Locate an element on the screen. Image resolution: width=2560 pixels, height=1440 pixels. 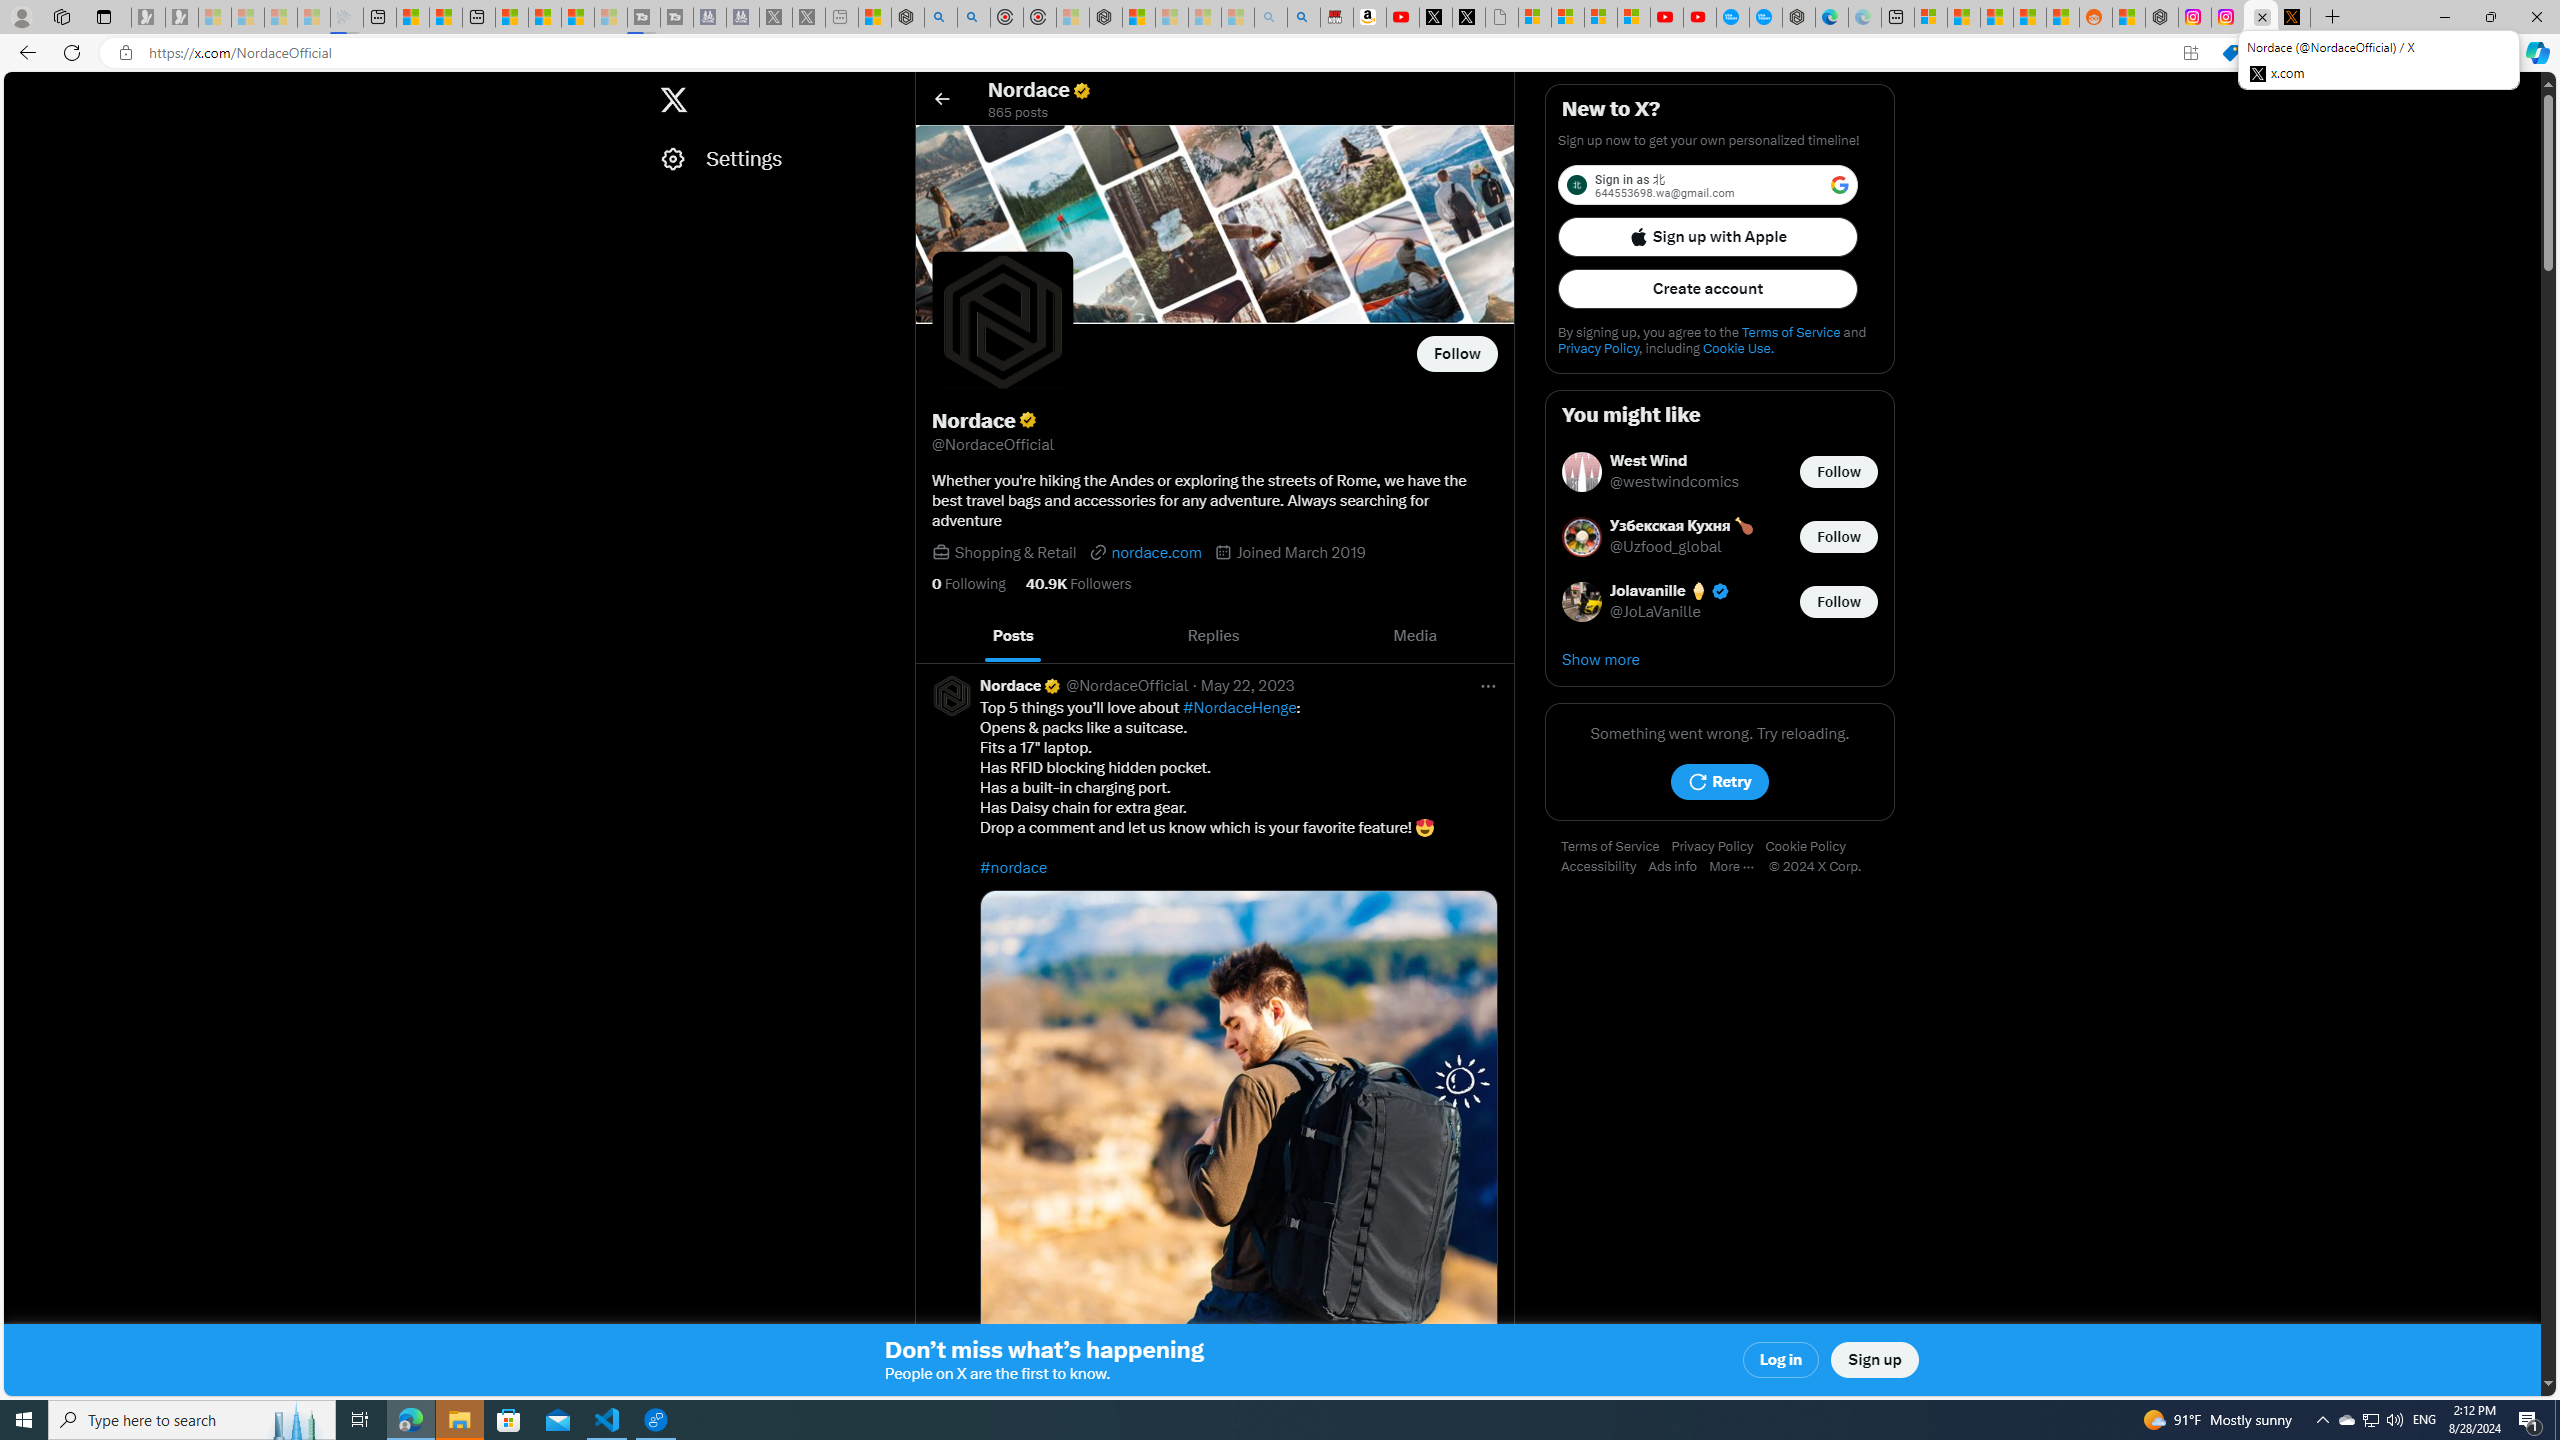
Follow @NordaceOfficial is located at coordinates (1458, 354).